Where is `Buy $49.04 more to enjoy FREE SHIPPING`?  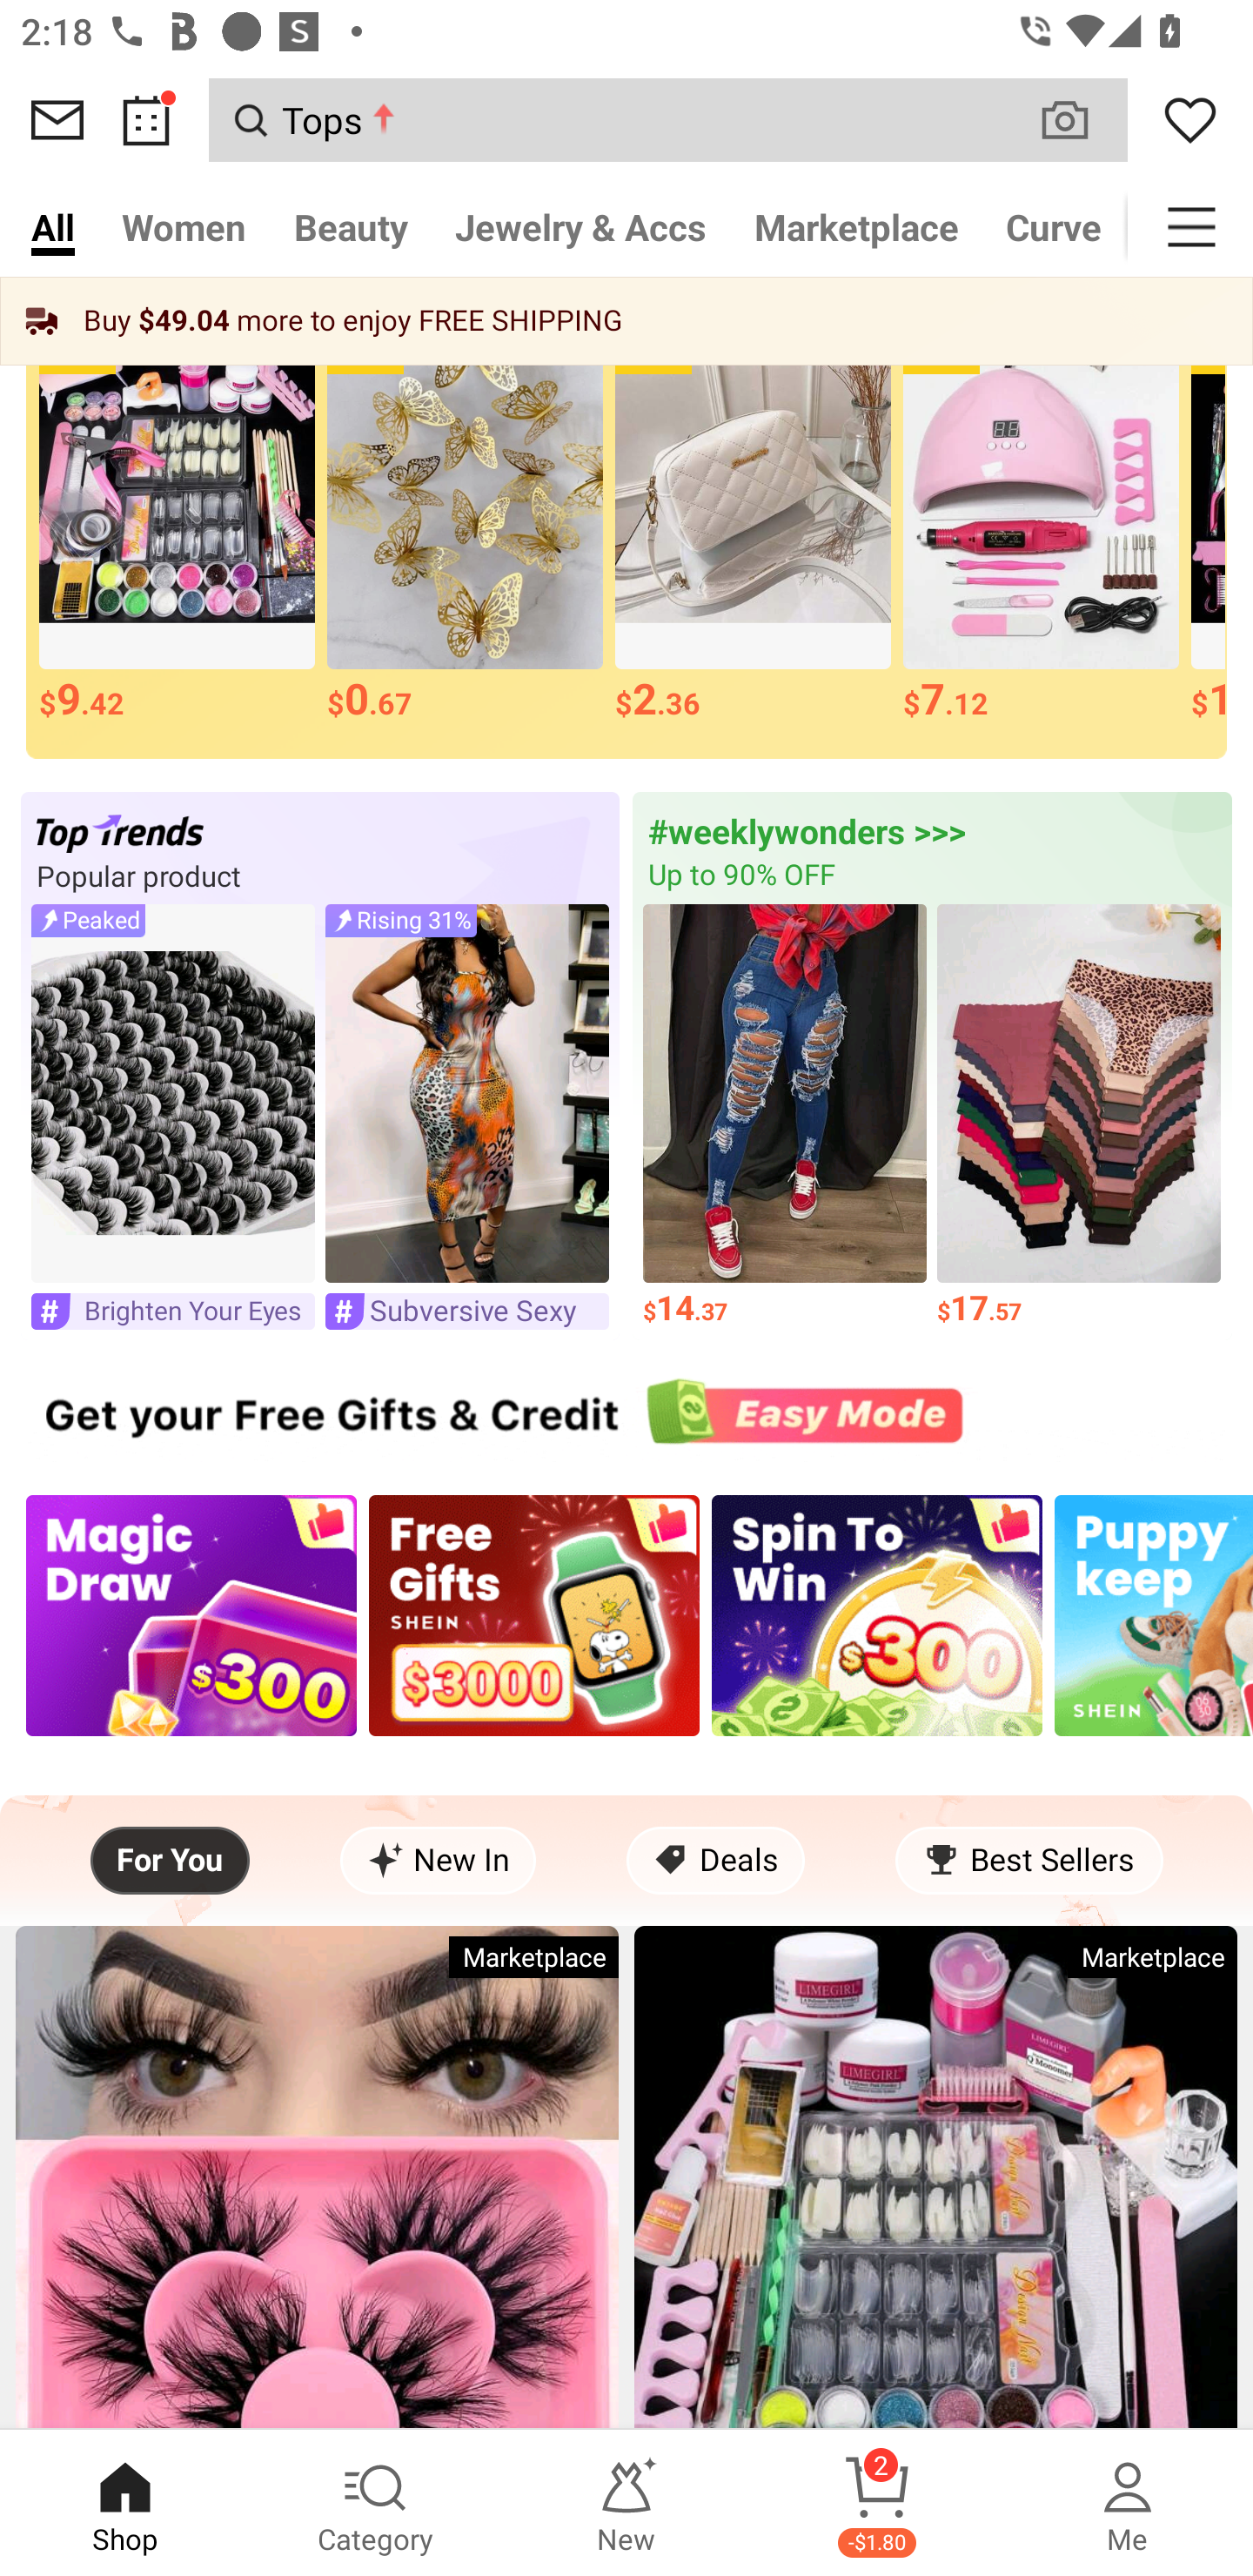 Buy $49.04 more to enjoy FREE SHIPPING is located at coordinates (626, 320).